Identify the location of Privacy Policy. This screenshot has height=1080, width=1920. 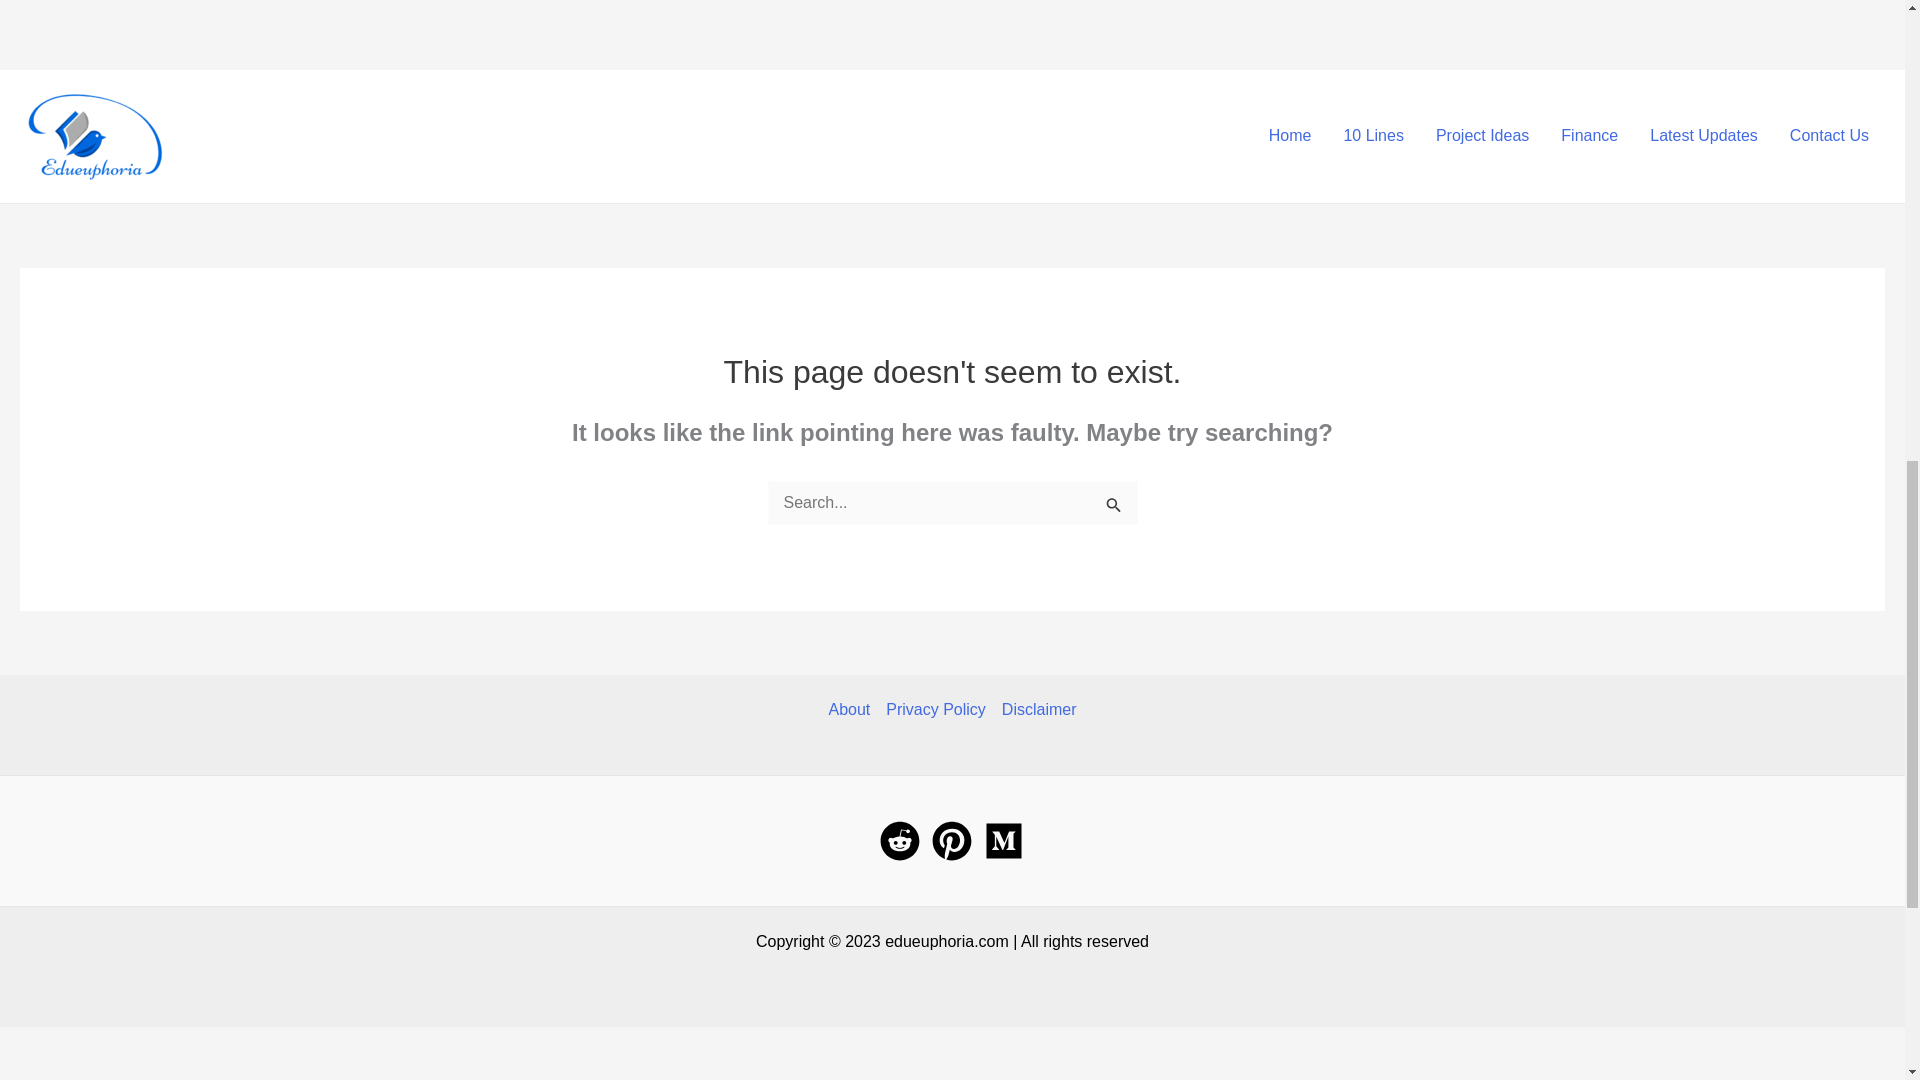
(936, 710).